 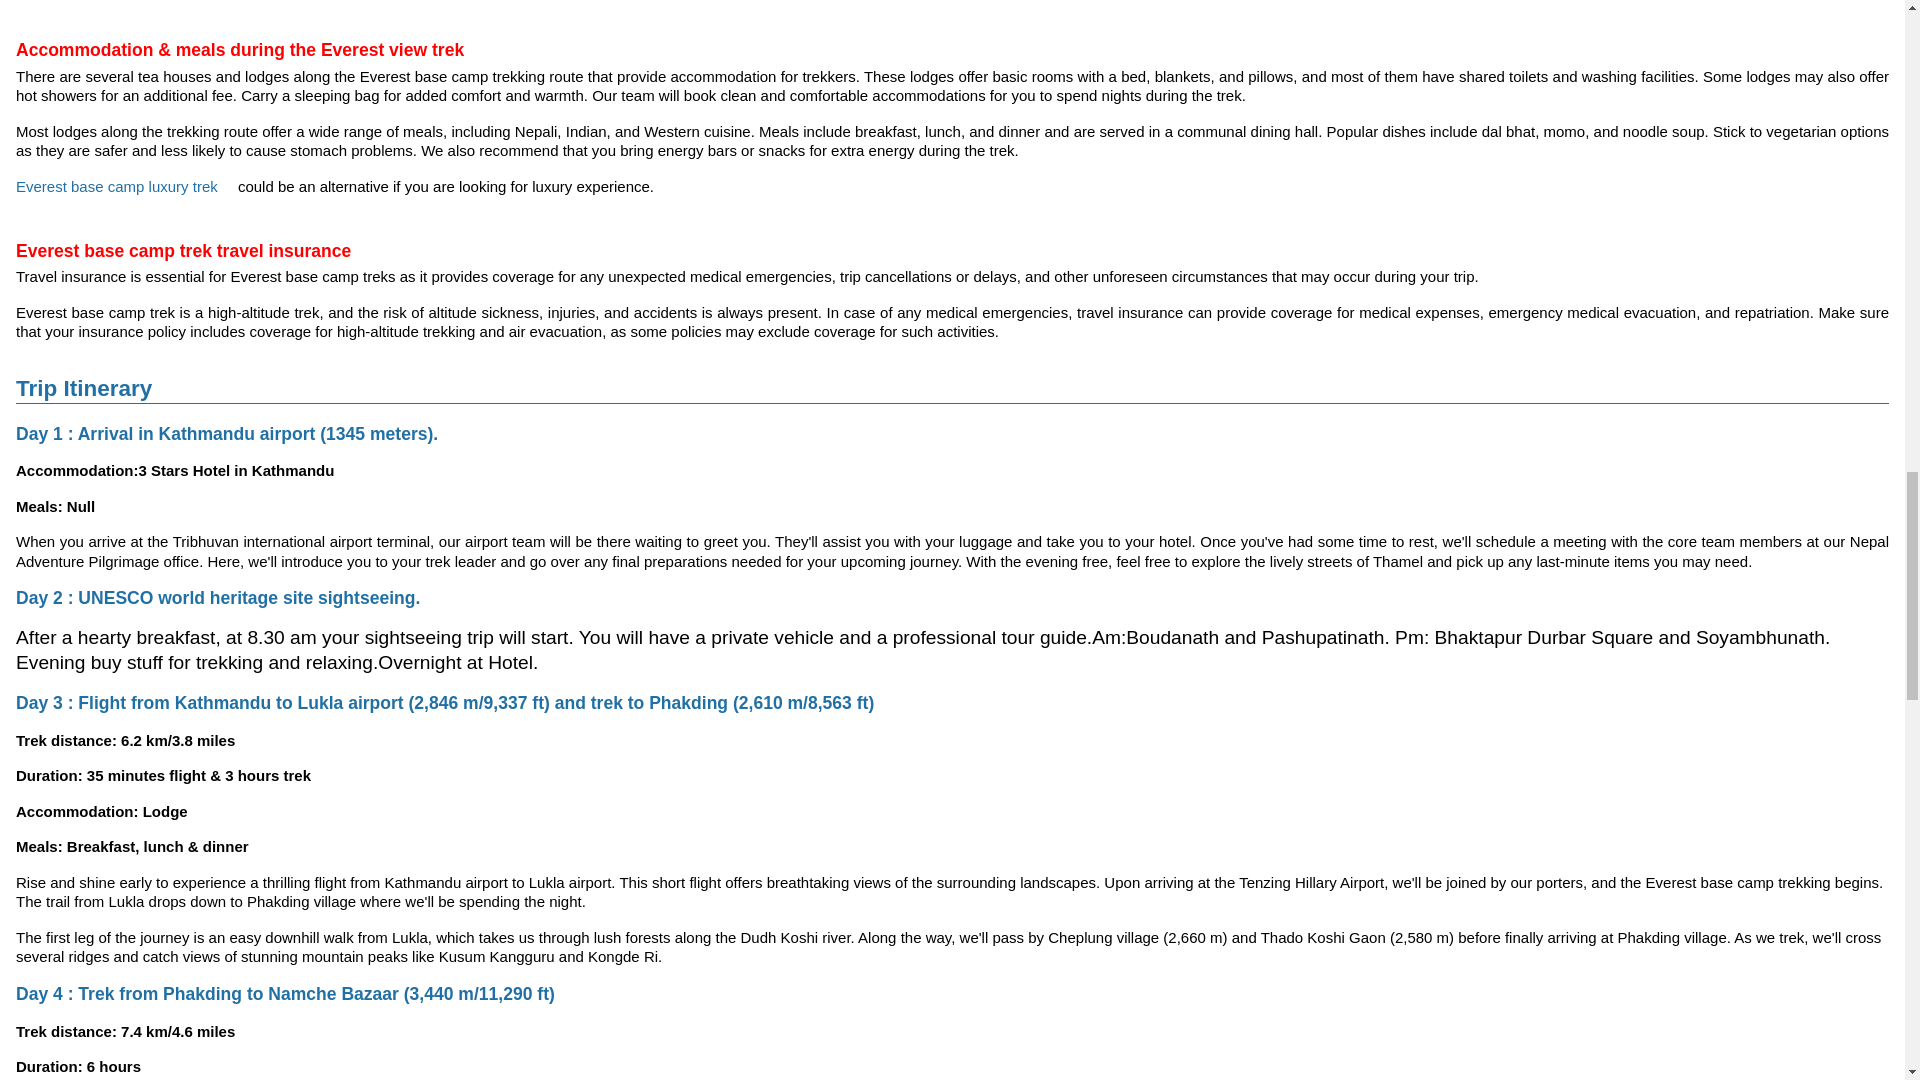 I want to click on Everest base camp luxury trek , so click(x=118, y=186).